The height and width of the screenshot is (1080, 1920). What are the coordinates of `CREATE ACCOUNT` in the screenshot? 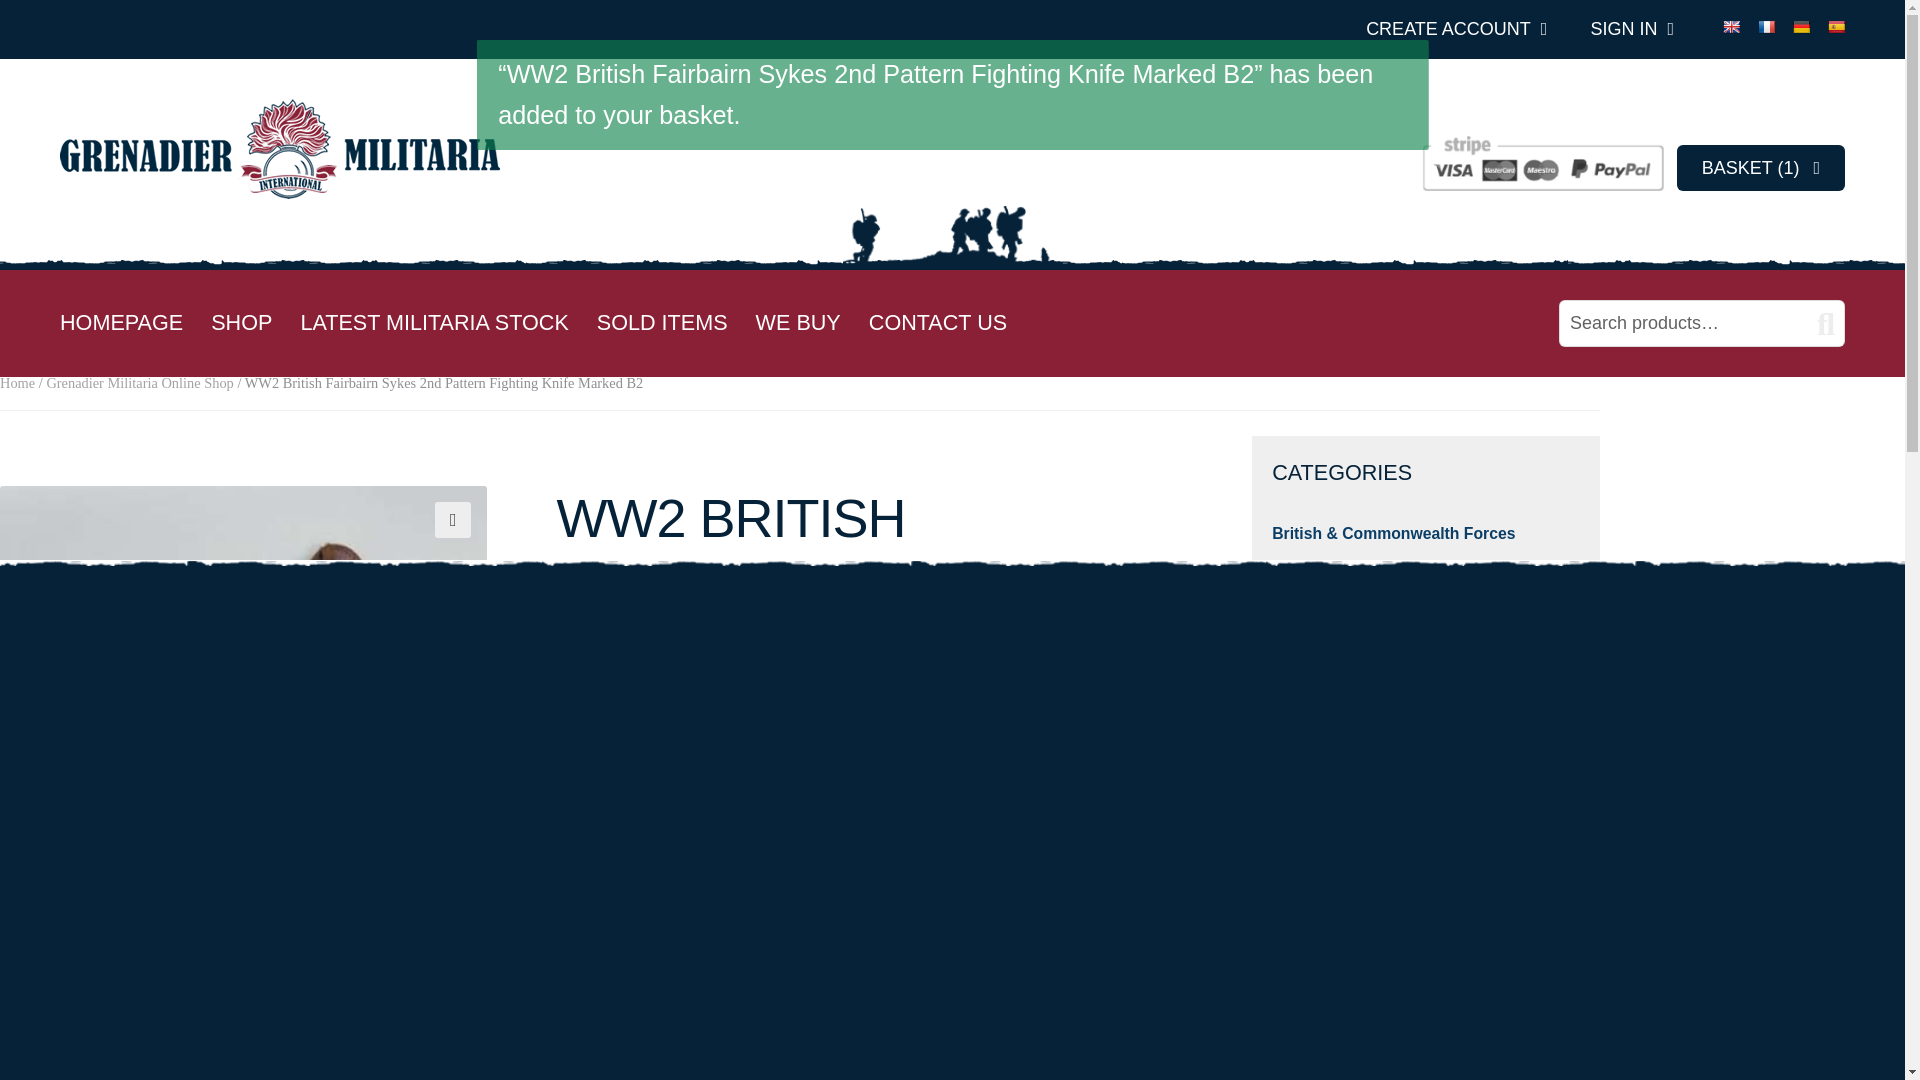 It's located at (1456, 28).